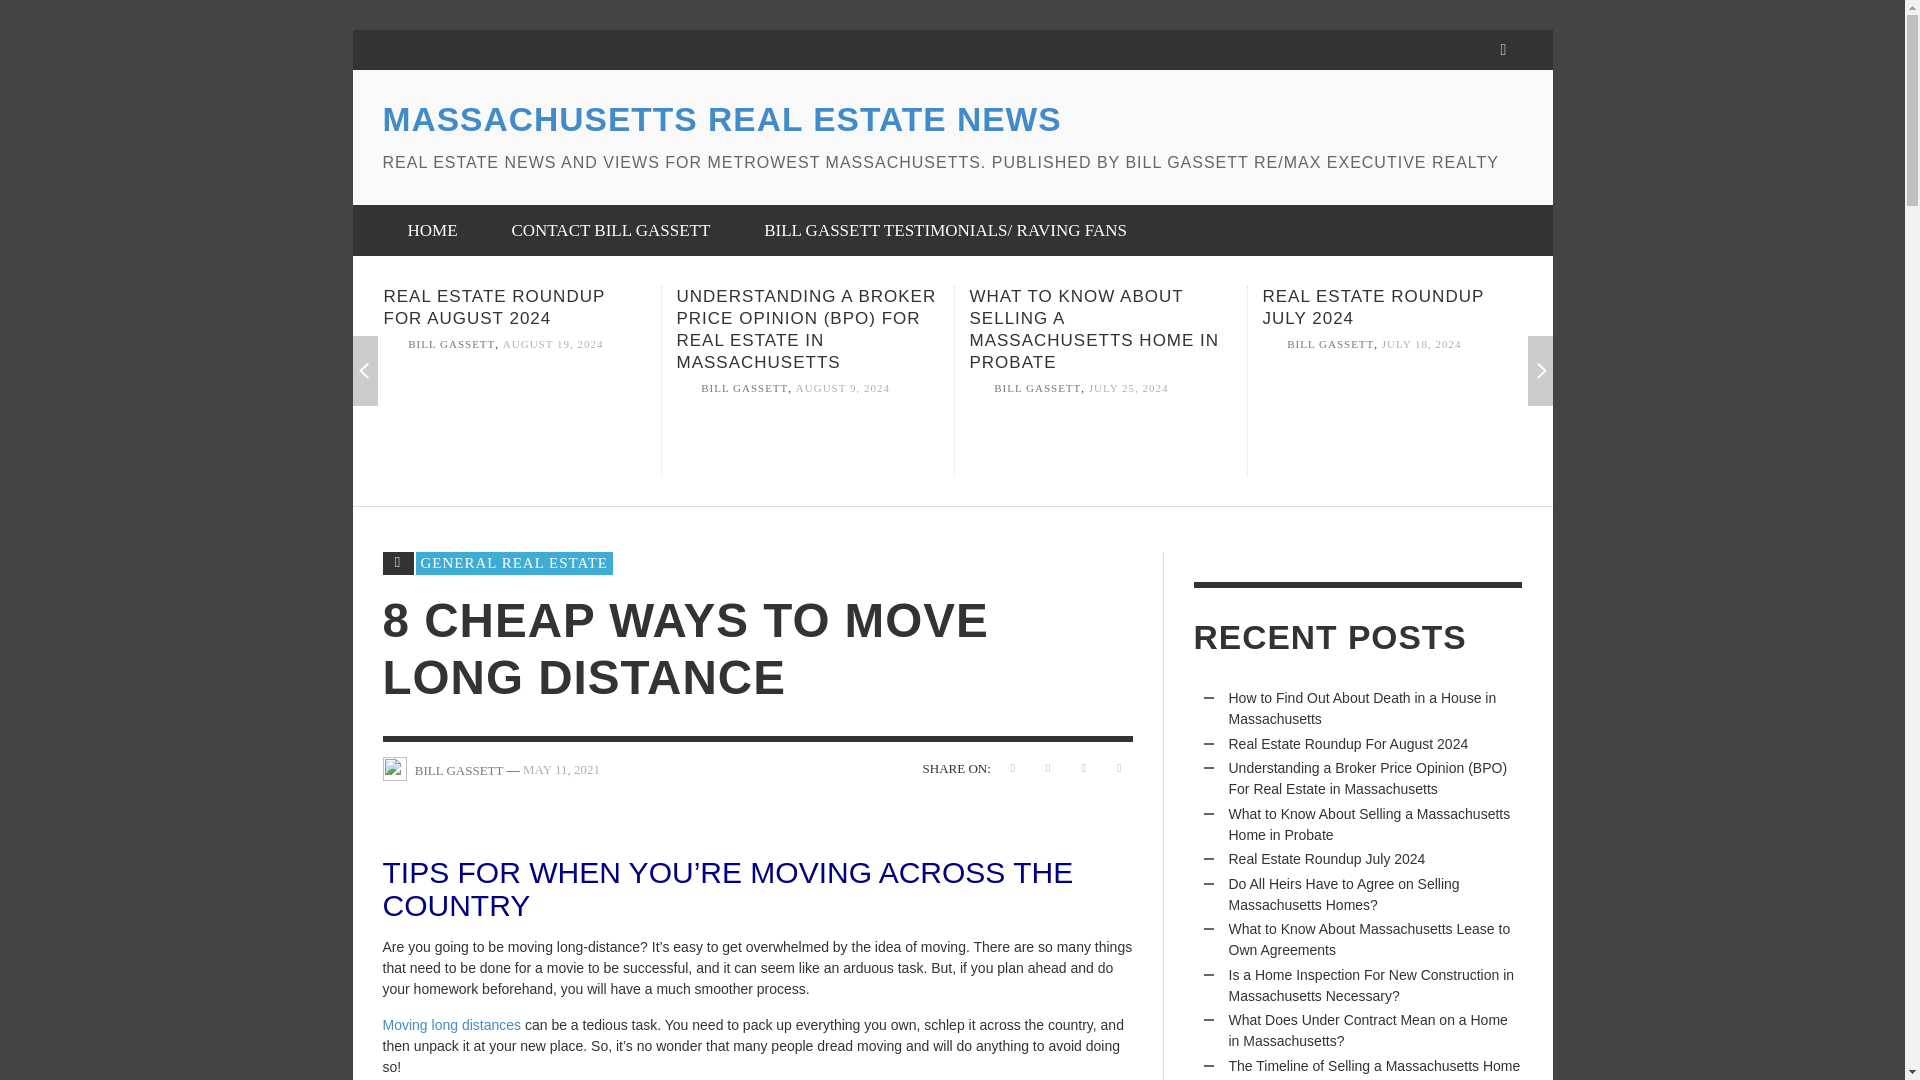 This screenshot has height=1080, width=1920. What do you see at coordinates (494, 308) in the screenshot?
I see `Permalink to Real Estate Roundup For August 2024` at bounding box center [494, 308].